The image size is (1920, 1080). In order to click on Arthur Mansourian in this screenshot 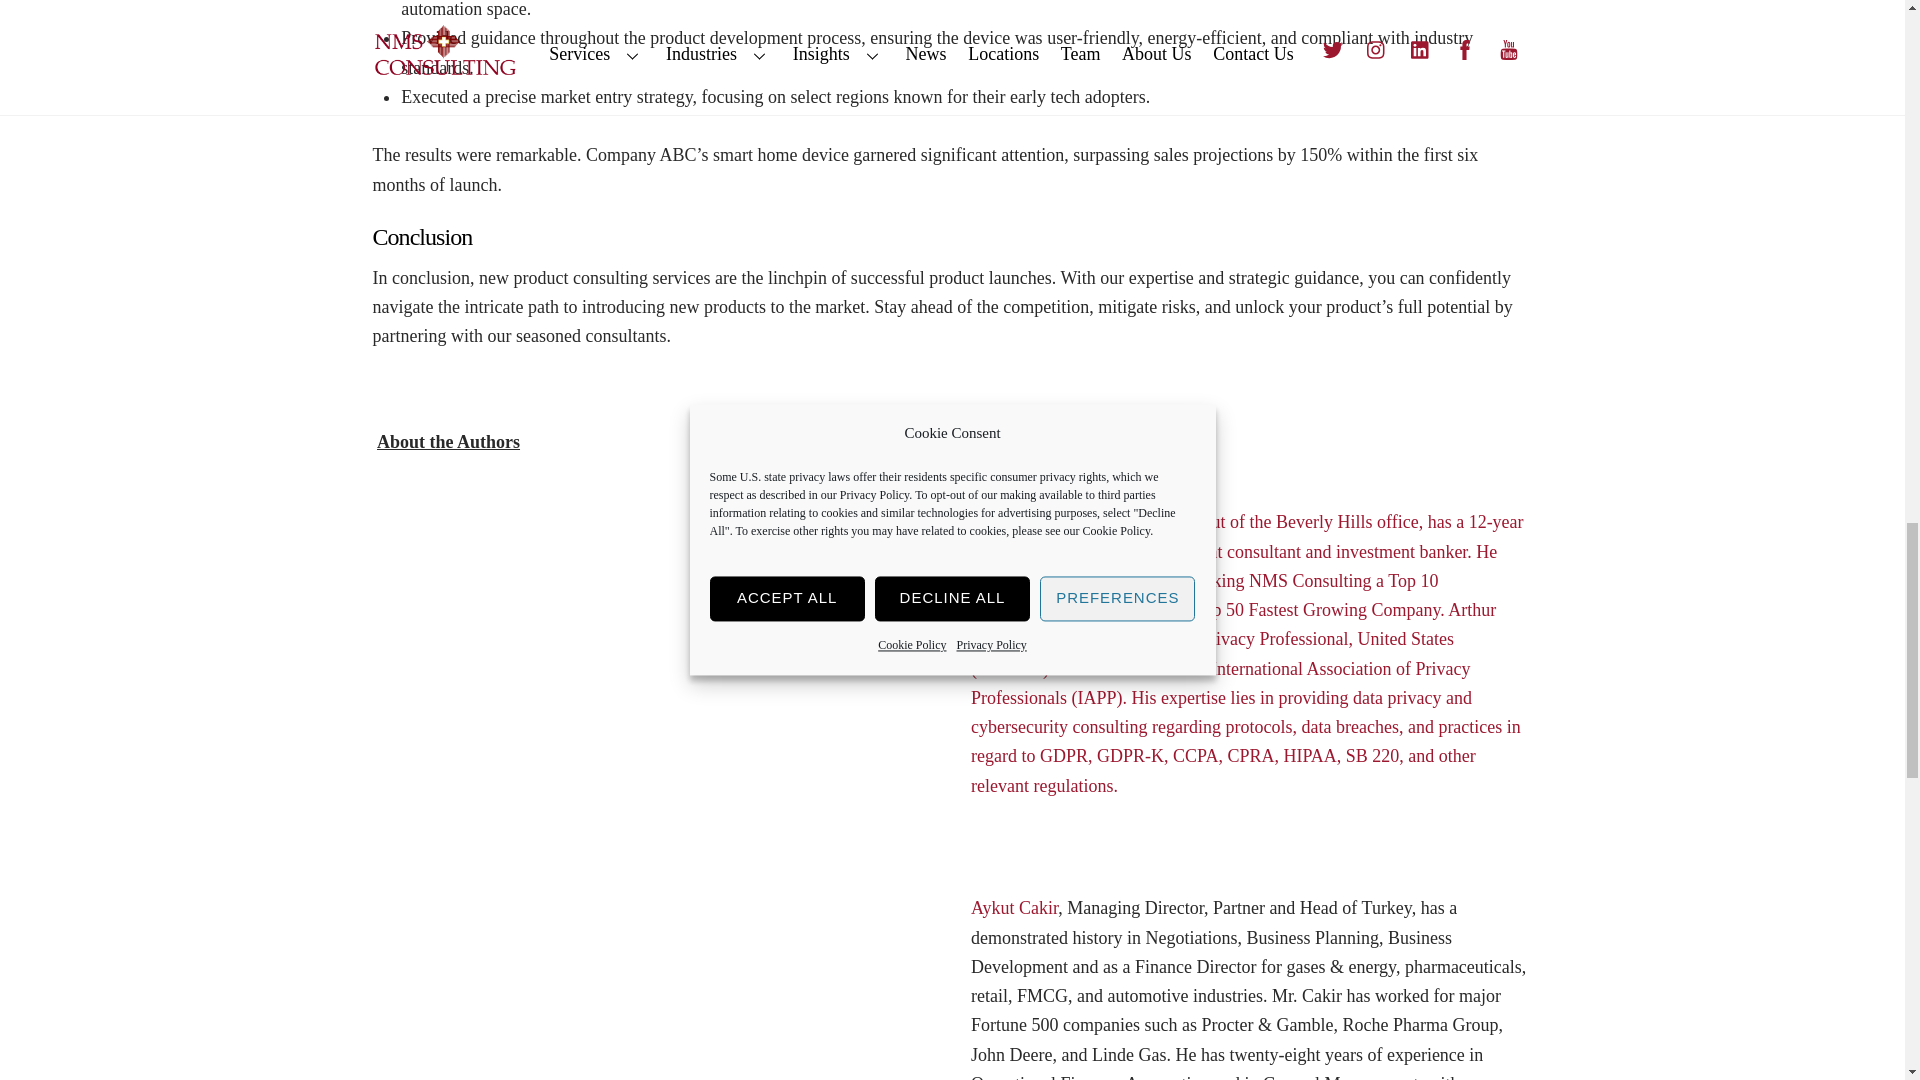, I will do `click(497, 632)`.